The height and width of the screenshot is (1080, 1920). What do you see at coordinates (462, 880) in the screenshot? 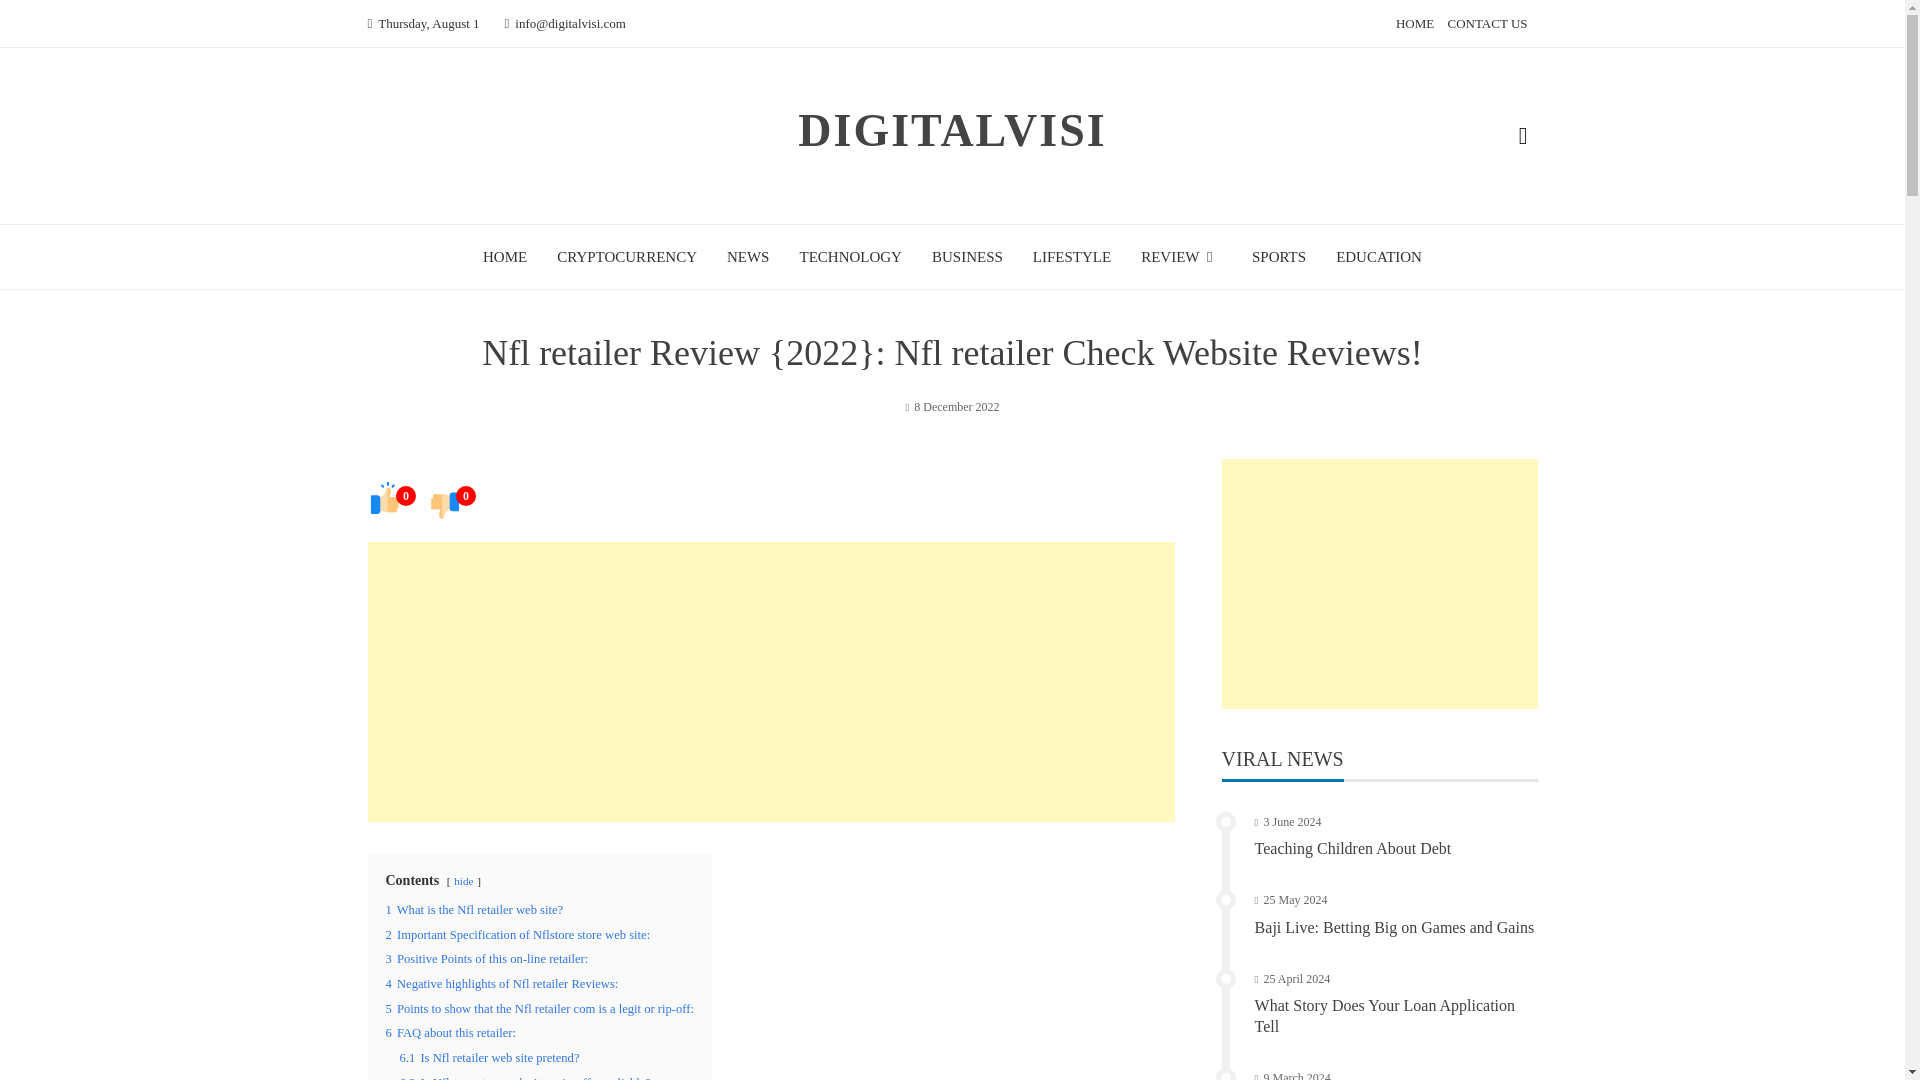
I see `hide` at bounding box center [462, 880].